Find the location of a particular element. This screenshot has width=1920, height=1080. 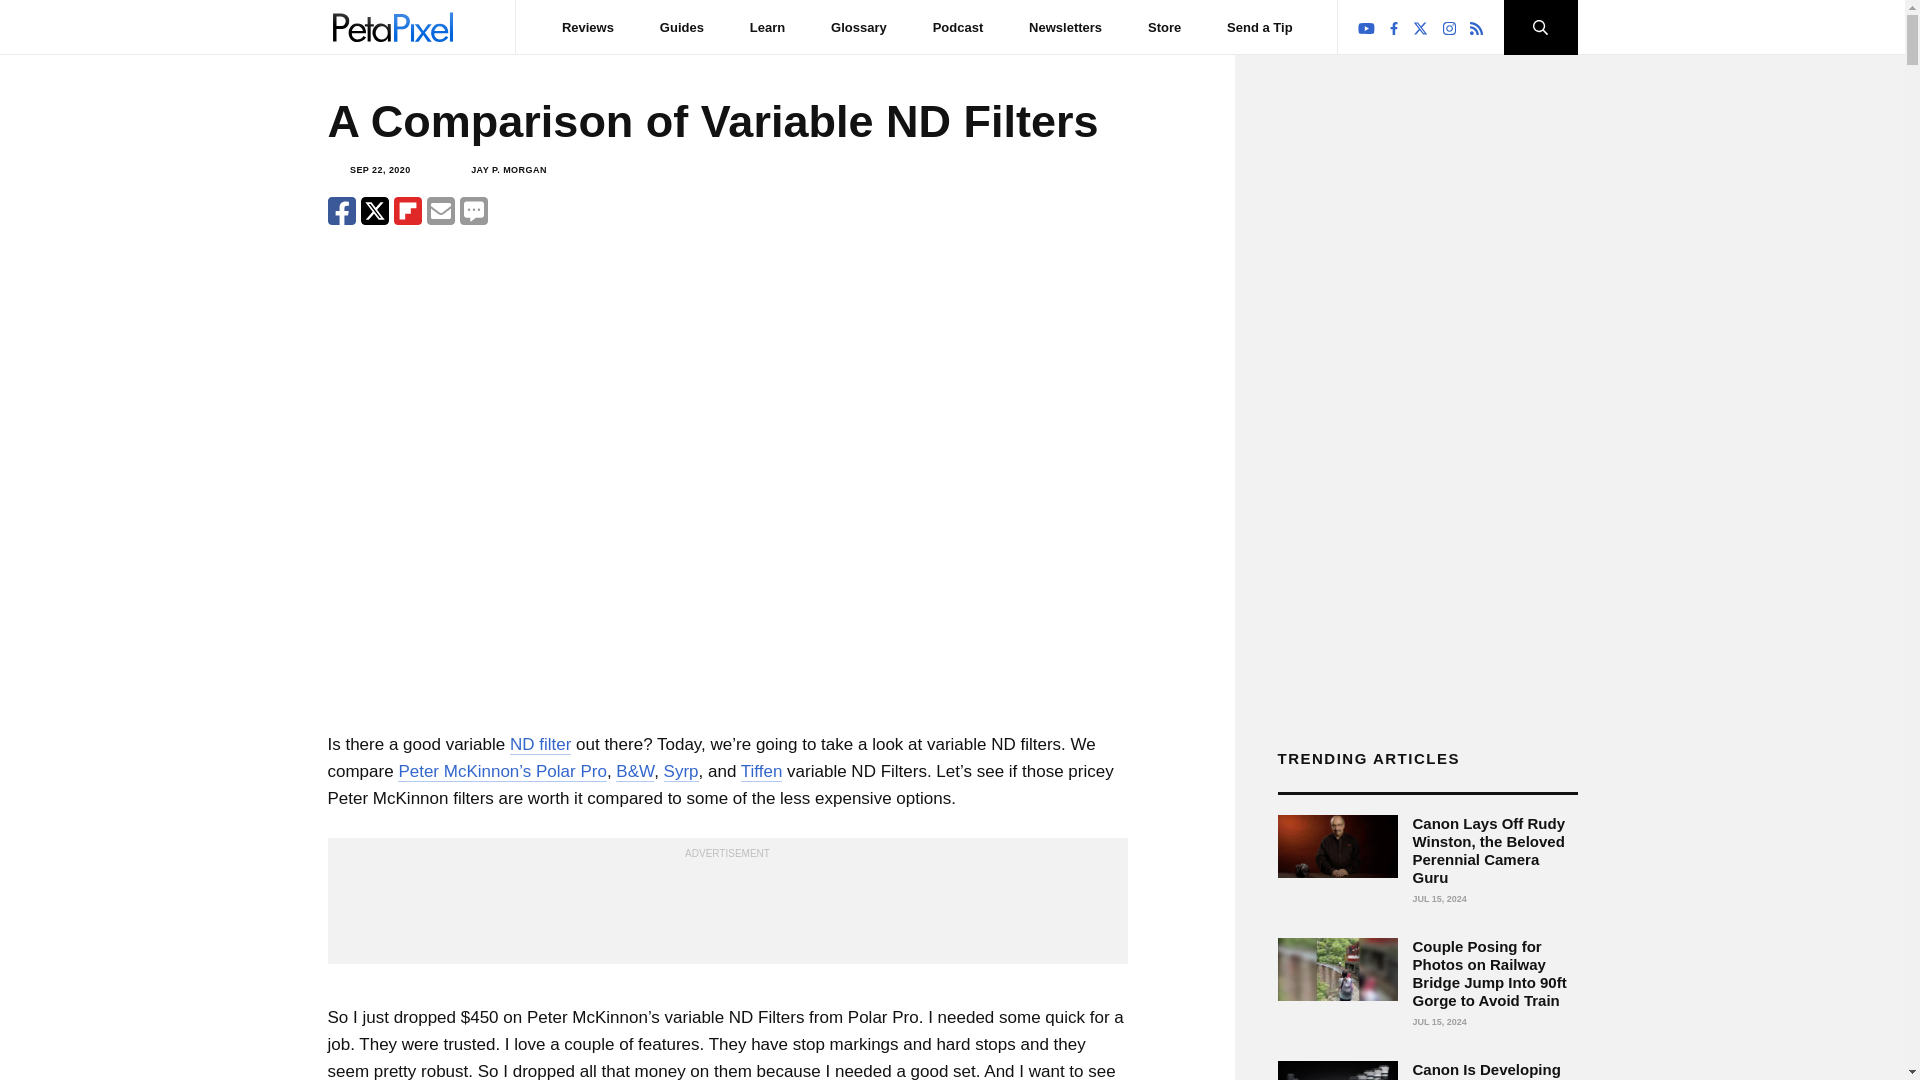

Follow PetaPixel on X is located at coordinates (1420, 28).